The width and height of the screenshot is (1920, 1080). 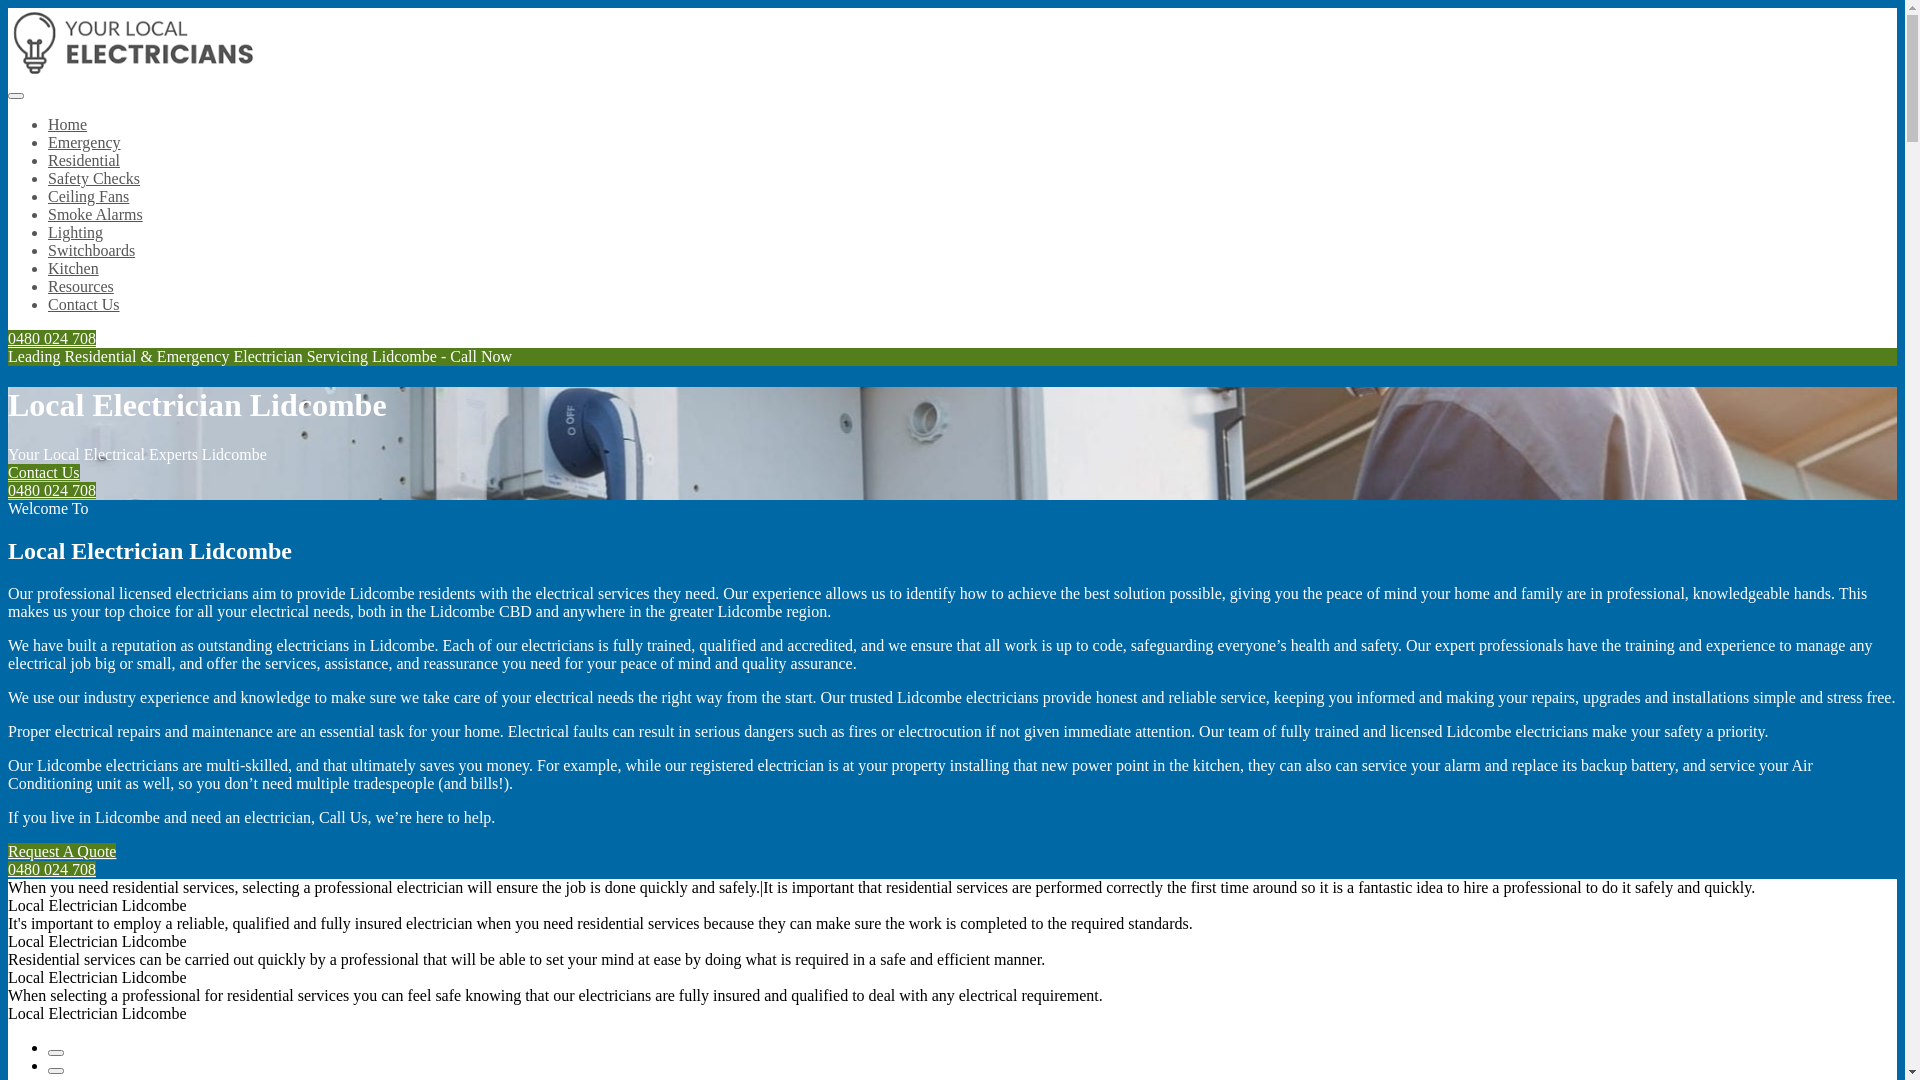 What do you see at coordinates (81, 286) in the screenshot?
I see `Resources` at bounding box center [81, 286].